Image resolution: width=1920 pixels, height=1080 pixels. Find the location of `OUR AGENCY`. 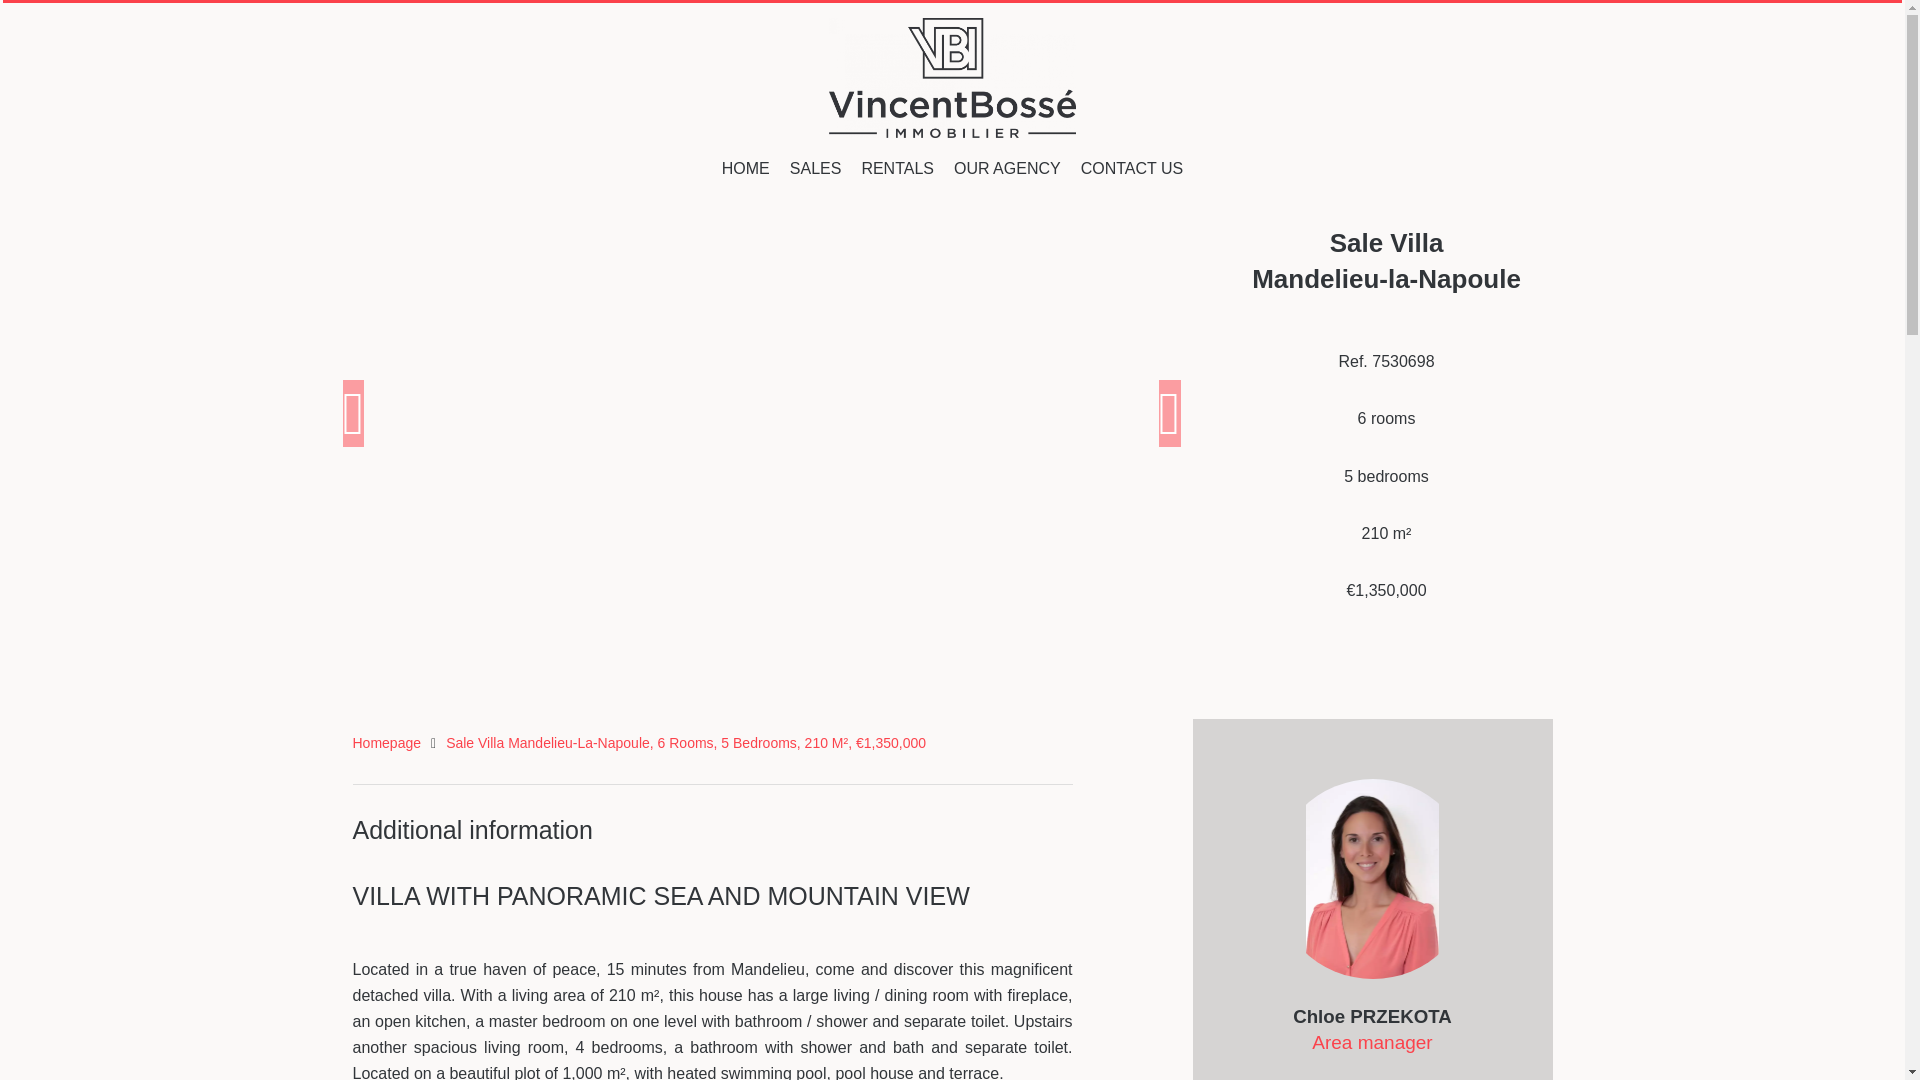

OUR AGENCY is located at coordinates (1008, 168).